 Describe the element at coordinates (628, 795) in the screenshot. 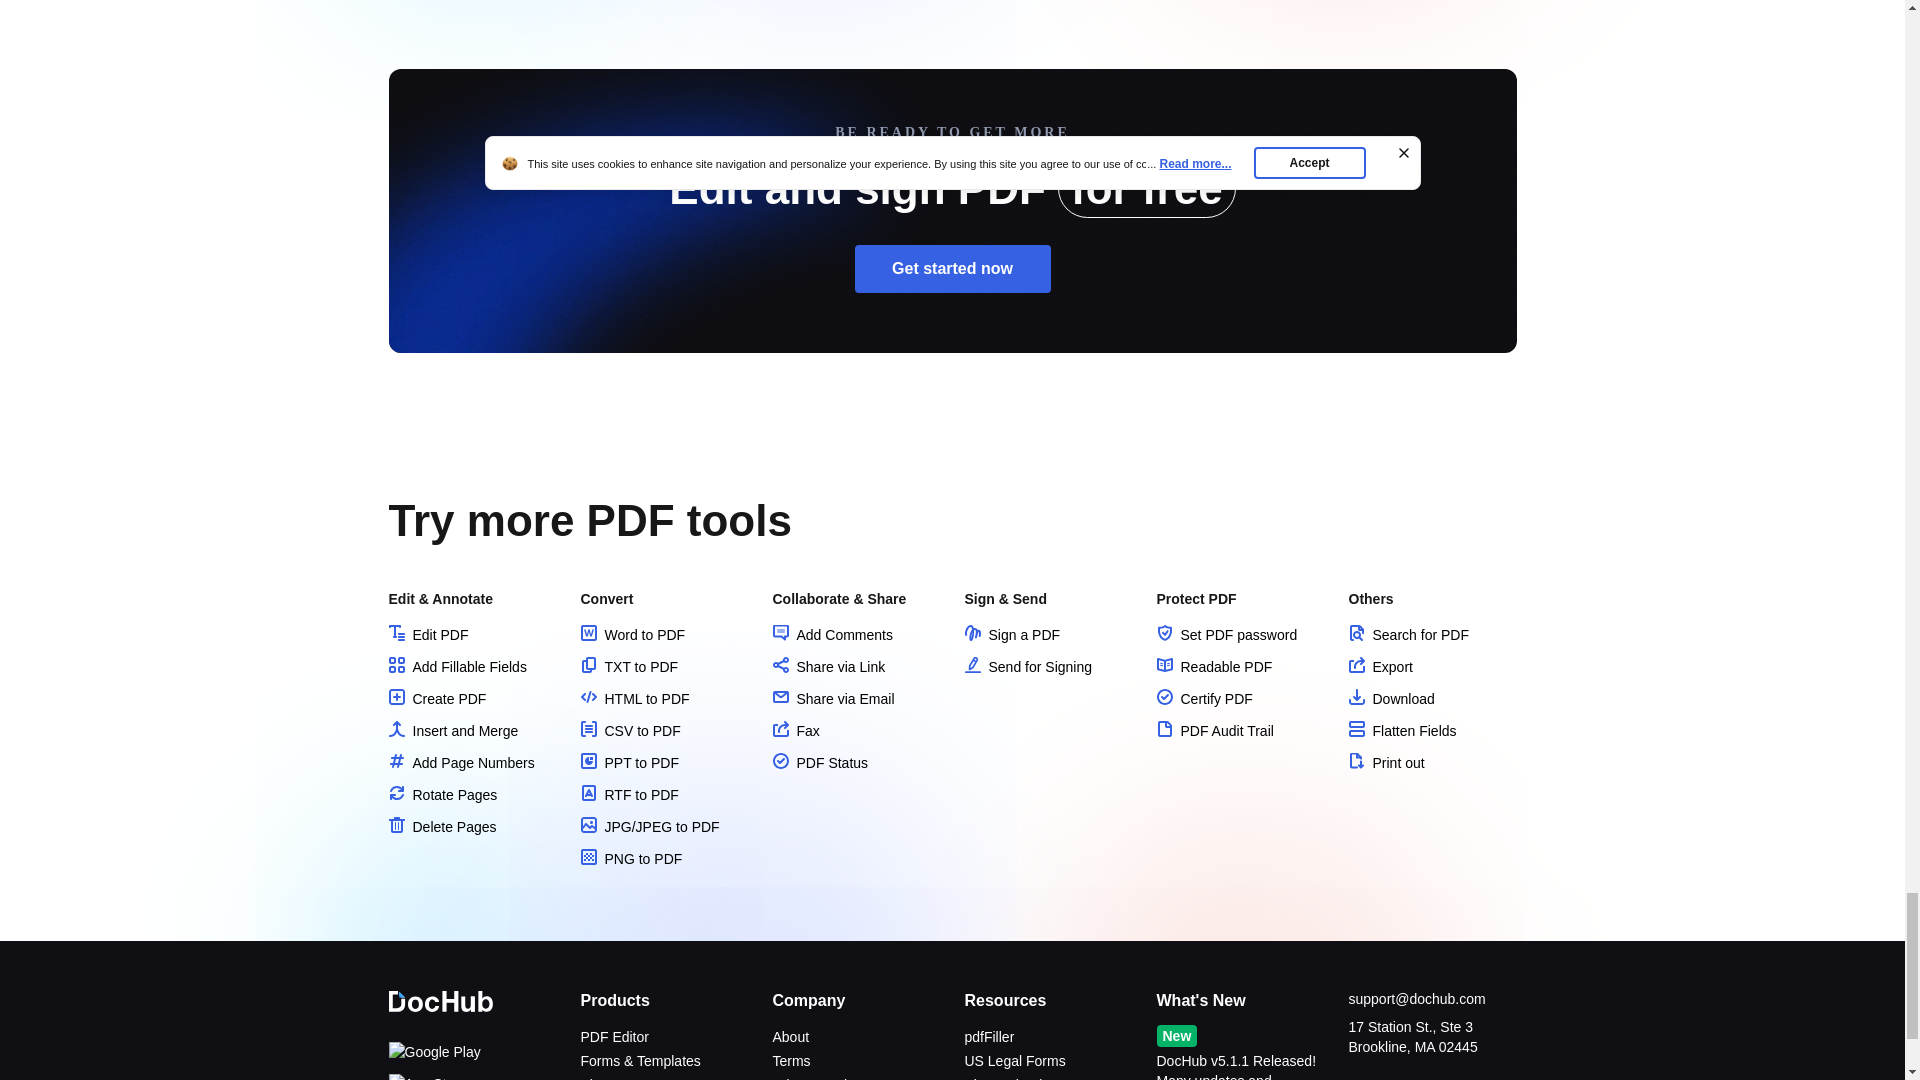

I see `RTF to PDF` at that location.